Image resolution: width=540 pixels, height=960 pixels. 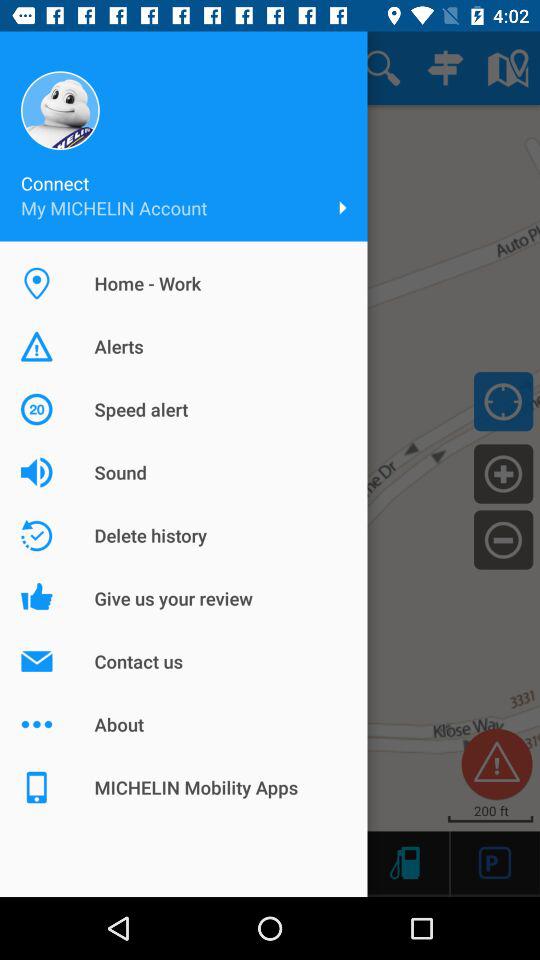 I want to click on make smaller, so click(x=504, y=539).